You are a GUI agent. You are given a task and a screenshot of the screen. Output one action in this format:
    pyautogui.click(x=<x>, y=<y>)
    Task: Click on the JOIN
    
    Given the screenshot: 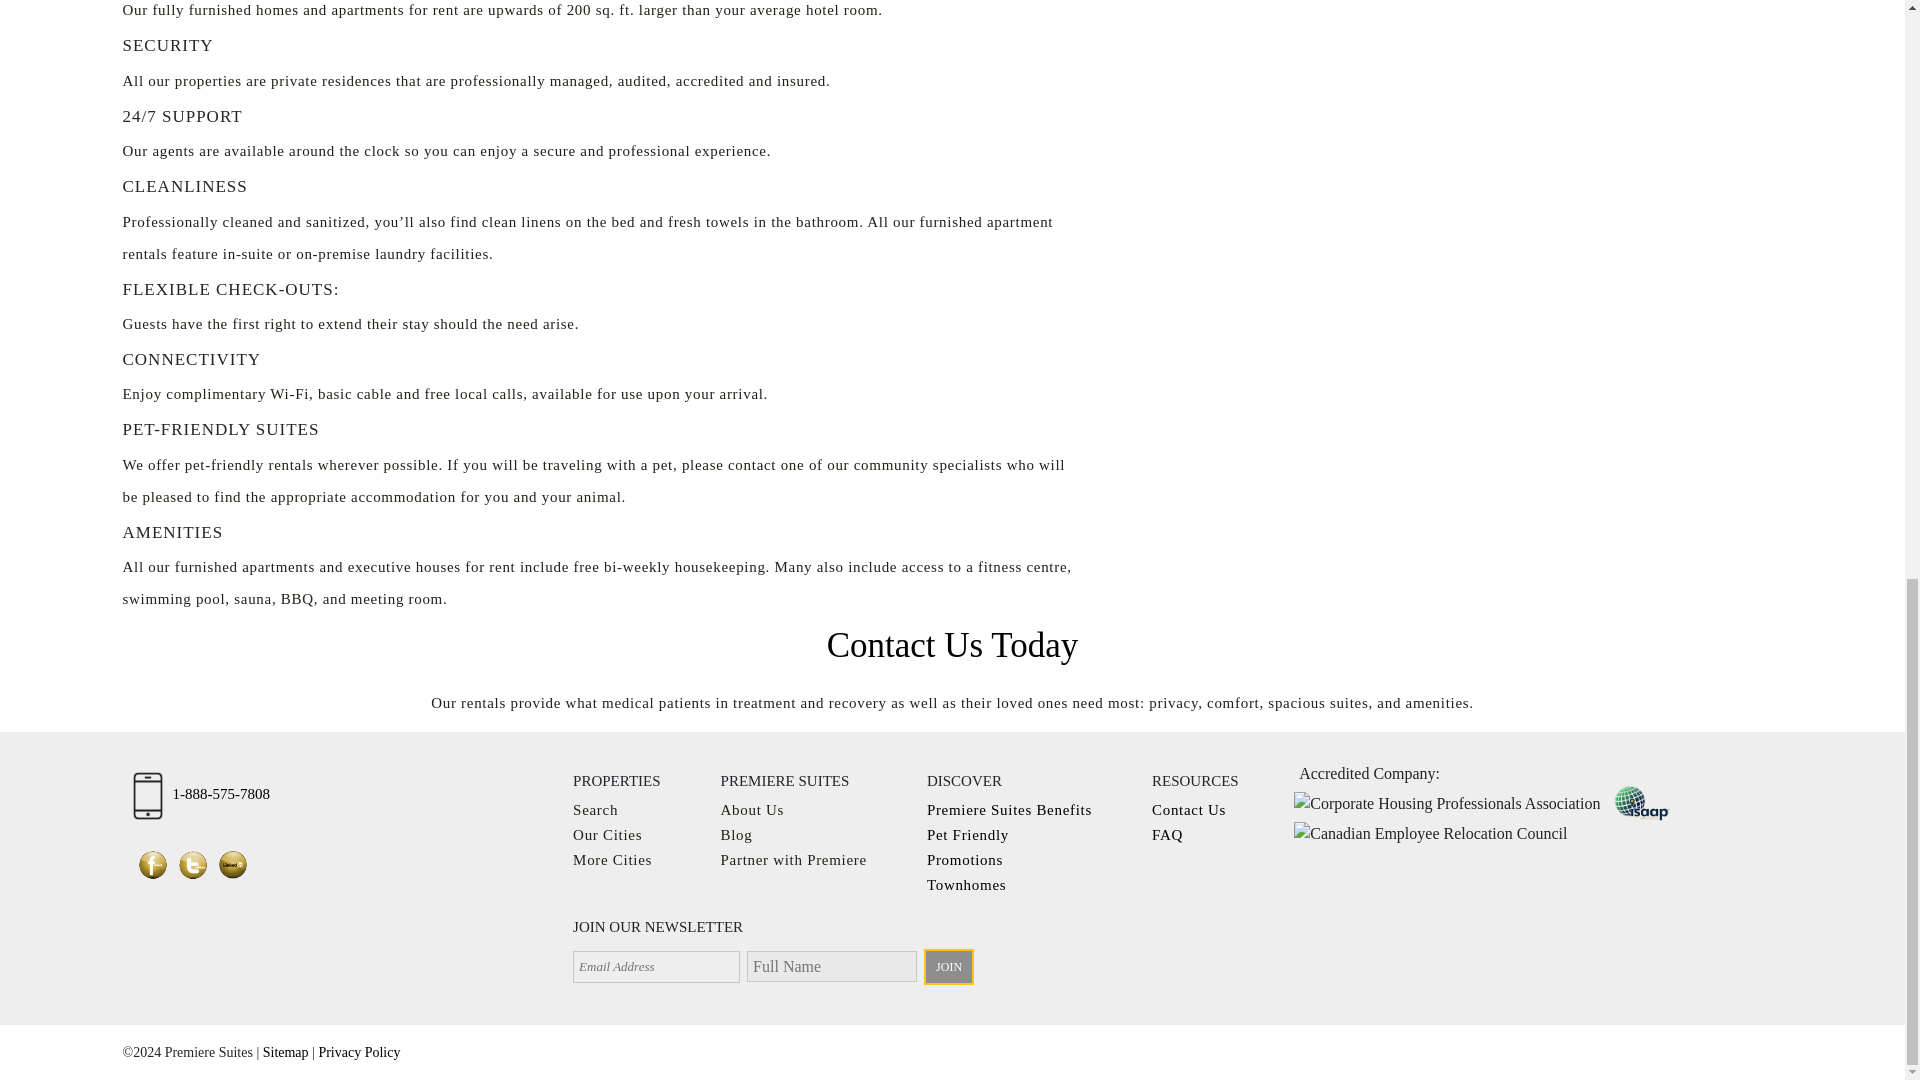 What is the action you would take?
    pyautogui.click(x=948, y=966)
    